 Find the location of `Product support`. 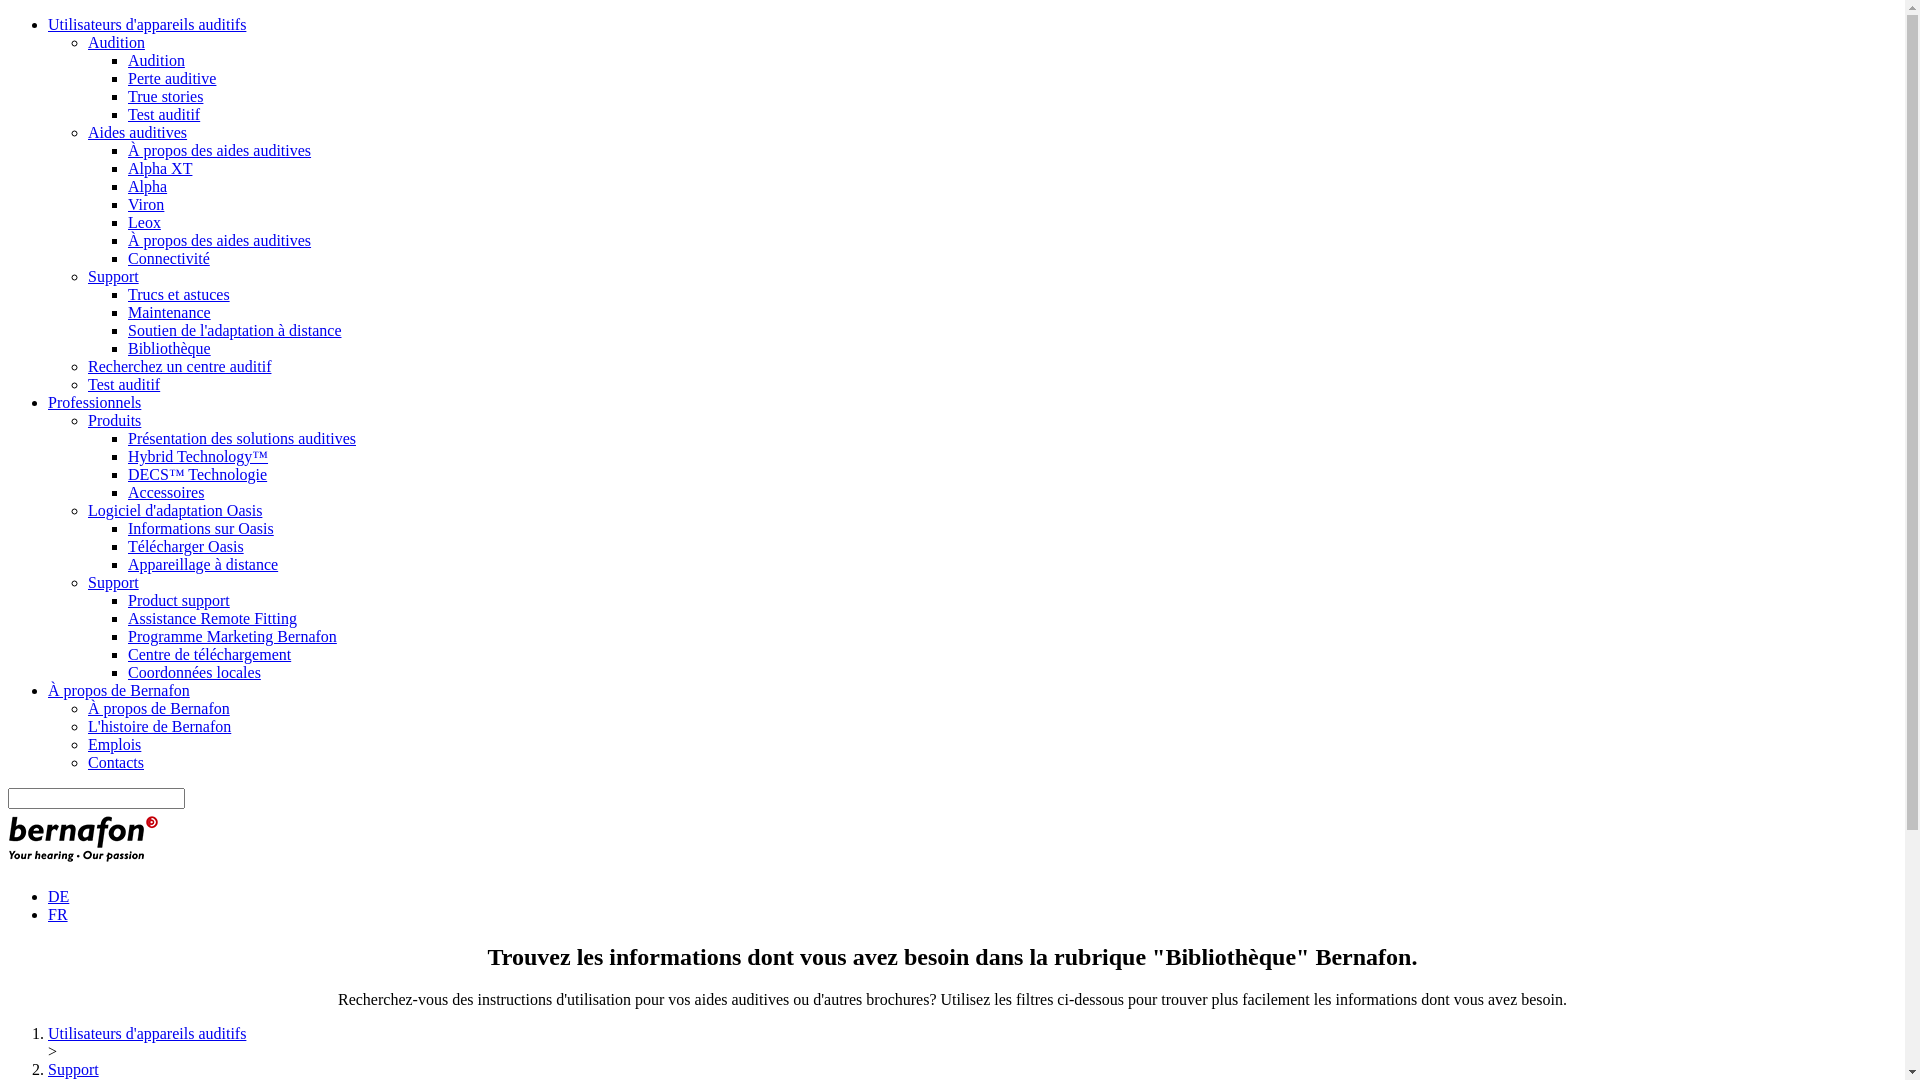

Product support is located at coordinates (179, 600).